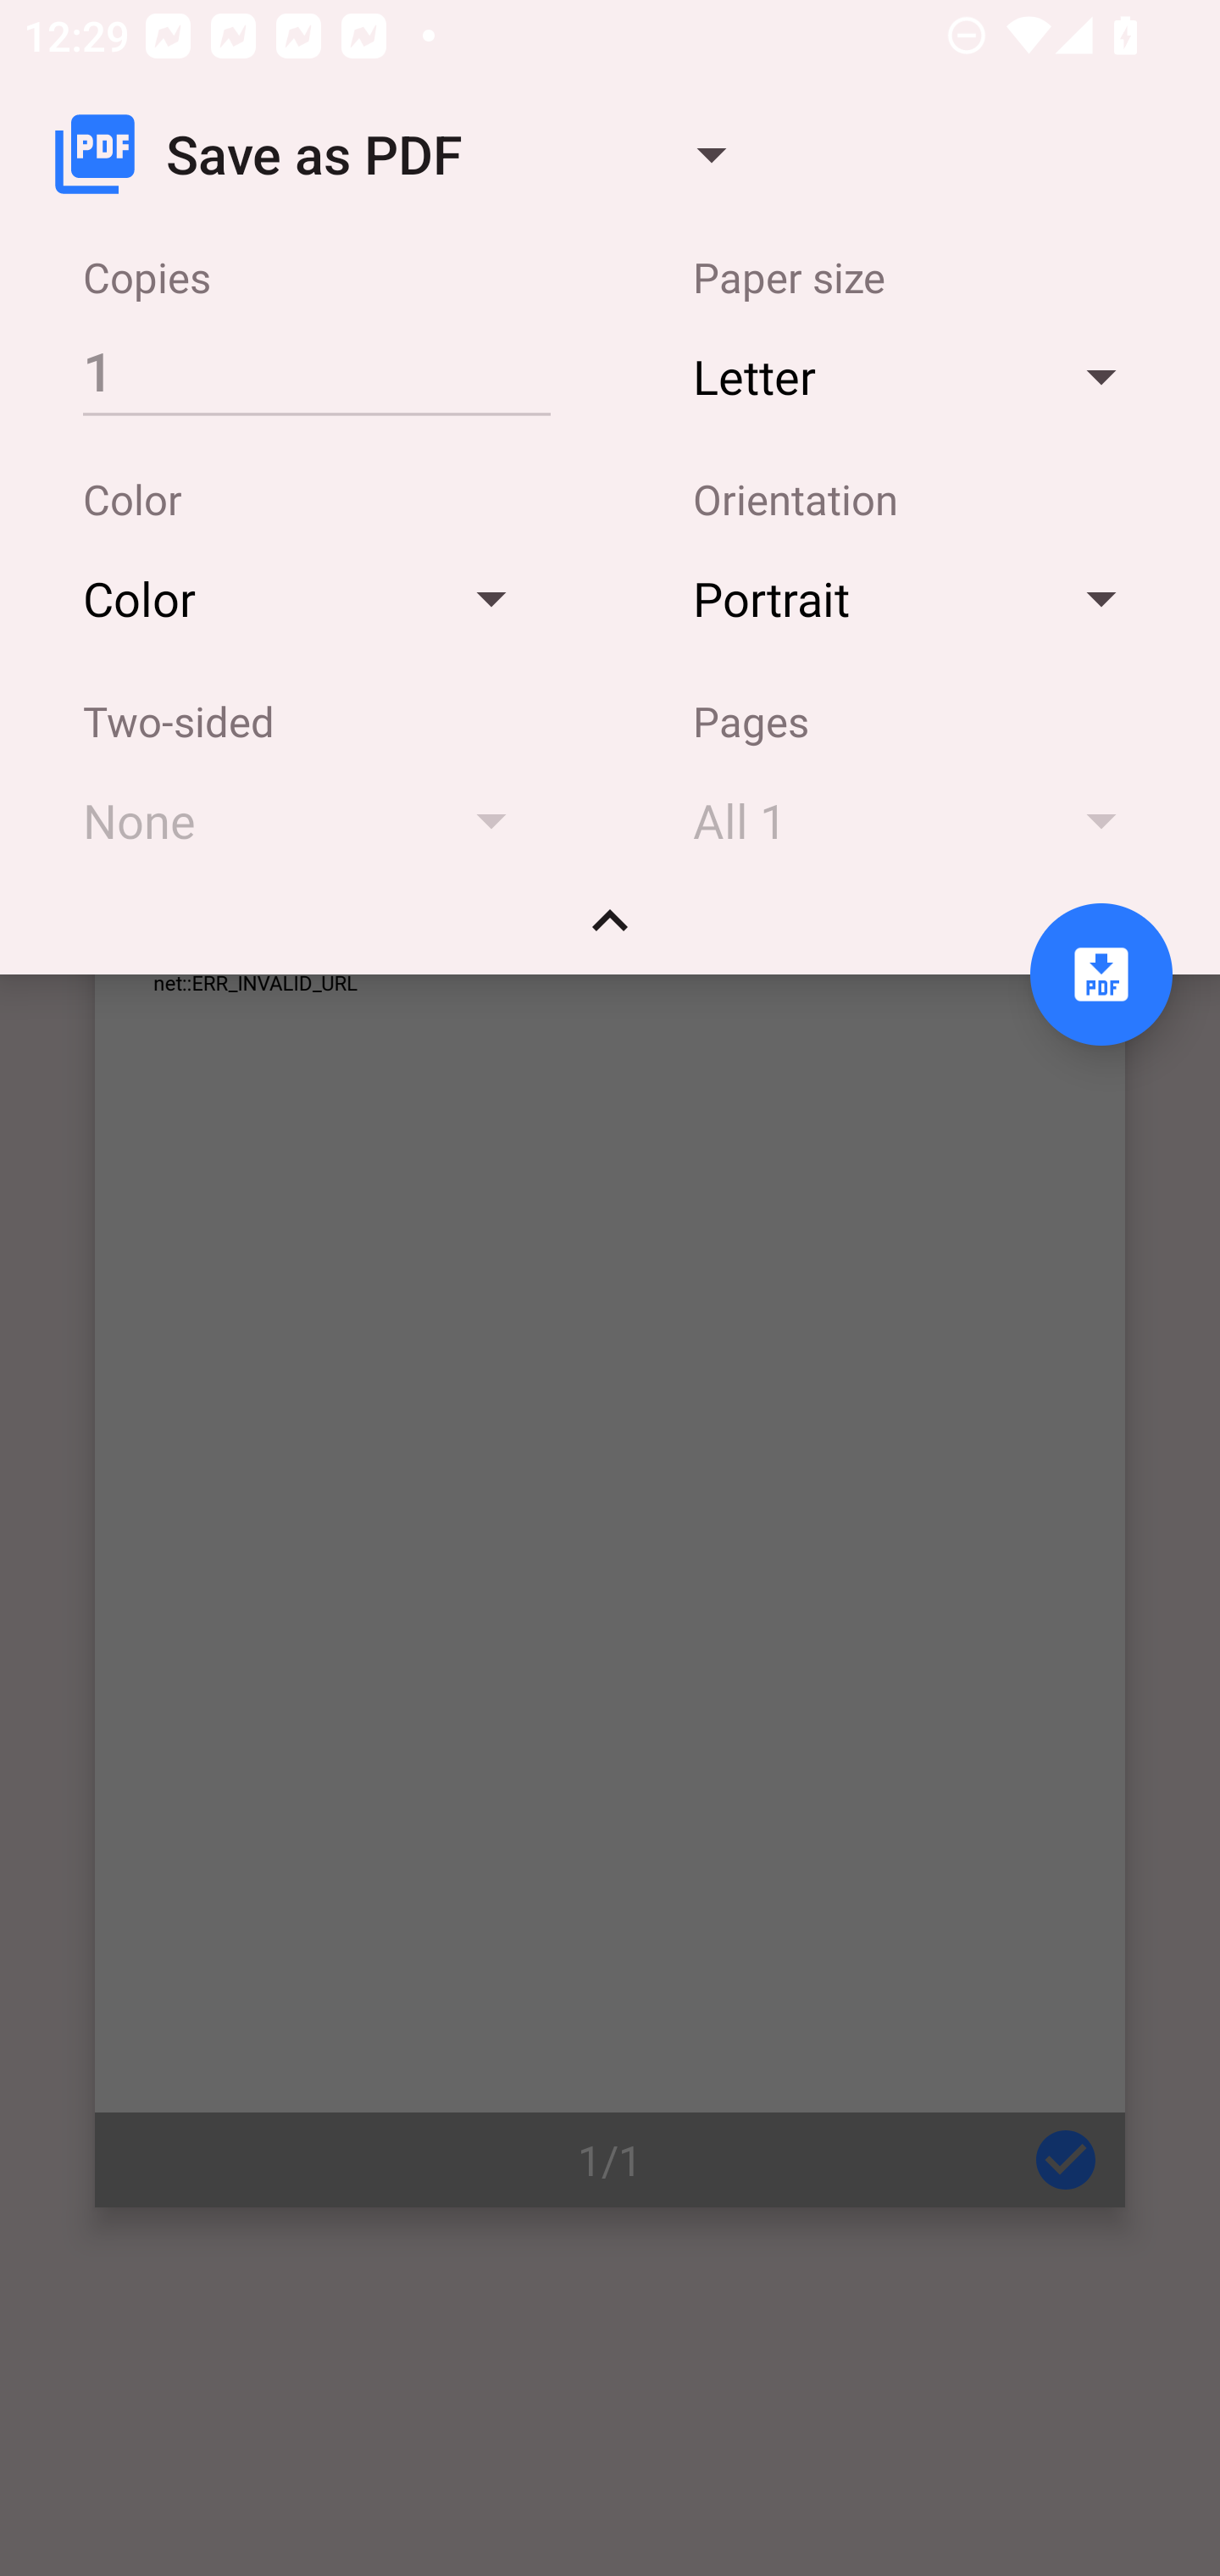 Image resolution: width=1220 pixels, height=2576 pixels. I want to click on Color, so click(310, 598).